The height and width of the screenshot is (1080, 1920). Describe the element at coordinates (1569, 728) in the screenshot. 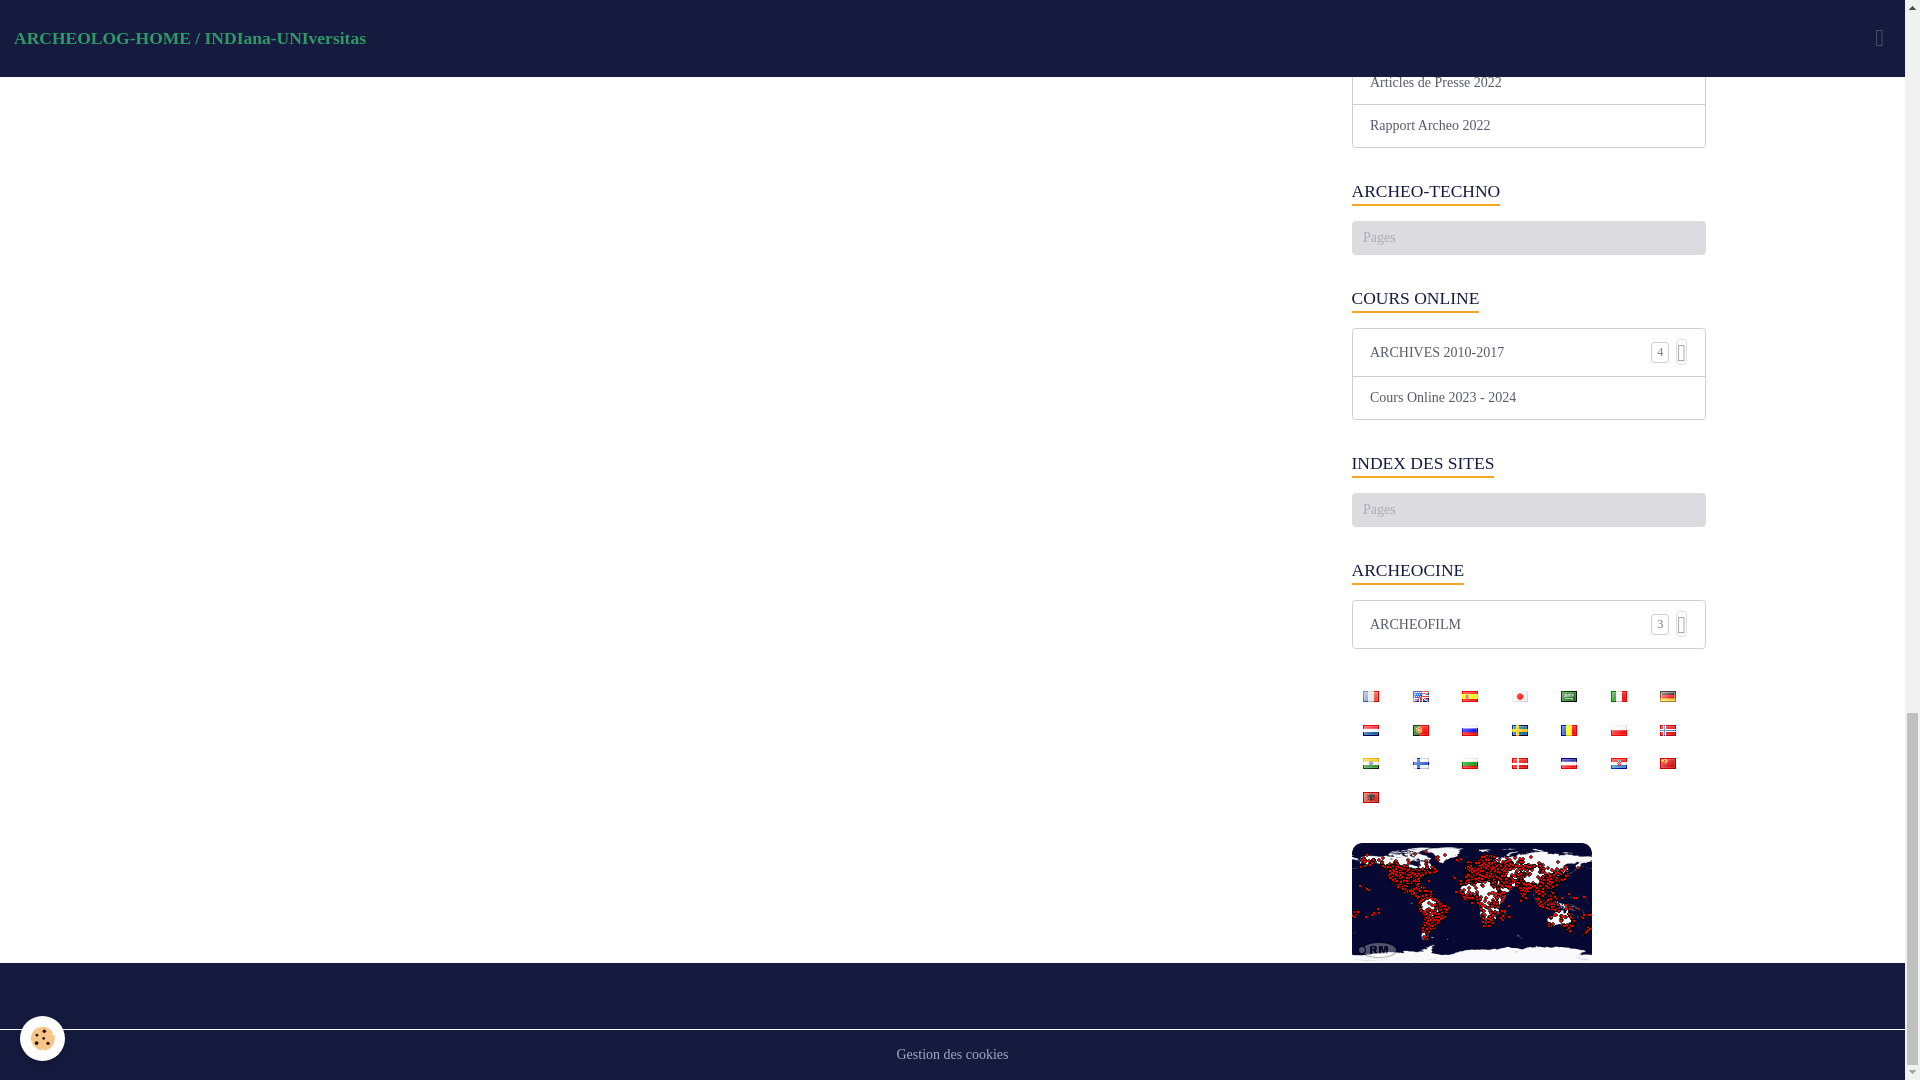

I see `Romanian` at that location.